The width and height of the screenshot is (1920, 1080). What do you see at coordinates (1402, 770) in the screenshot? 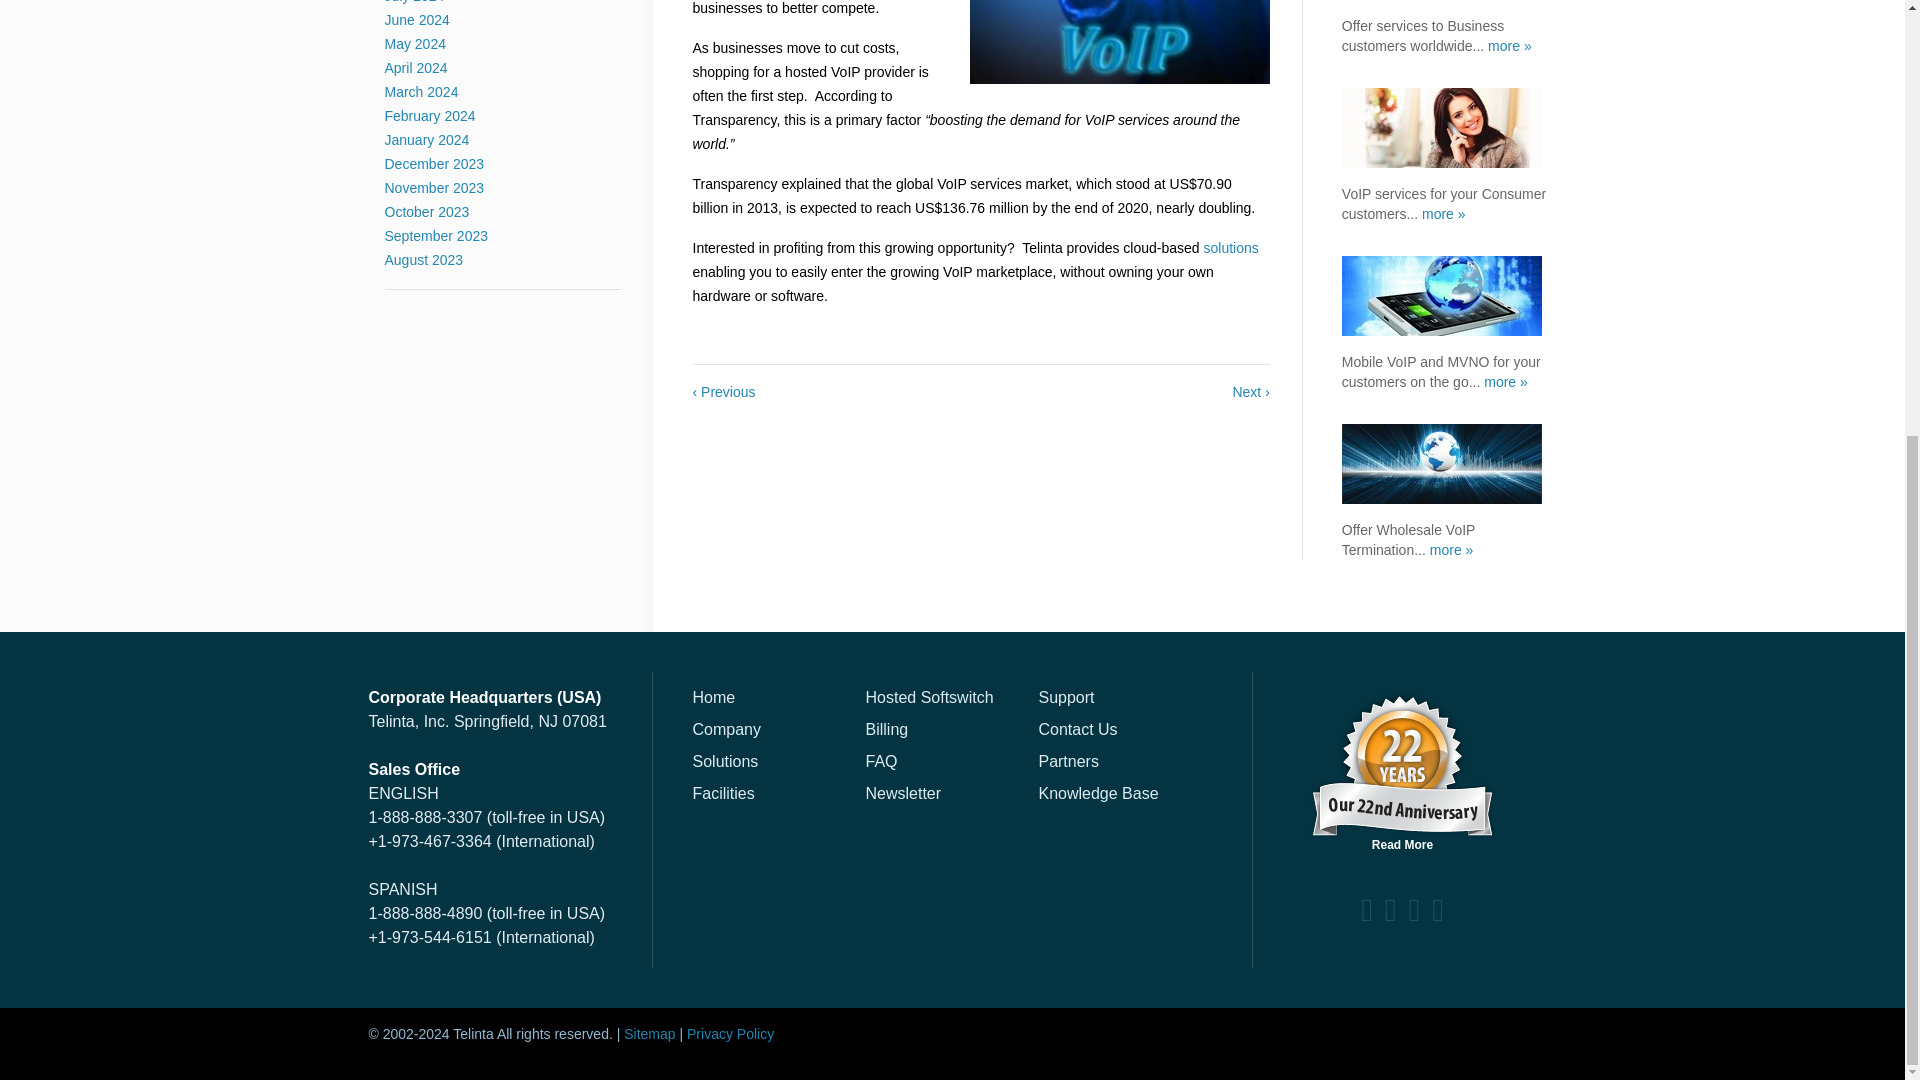
I see `Our 22nd Anniversary` at bounding box center [1402, 770].